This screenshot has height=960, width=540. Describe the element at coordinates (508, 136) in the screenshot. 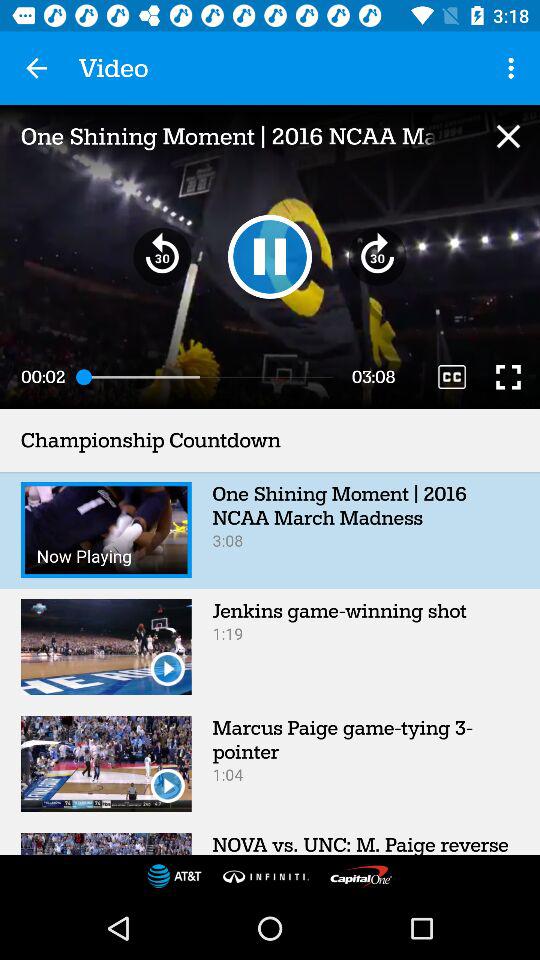

I see `close video` at that location.